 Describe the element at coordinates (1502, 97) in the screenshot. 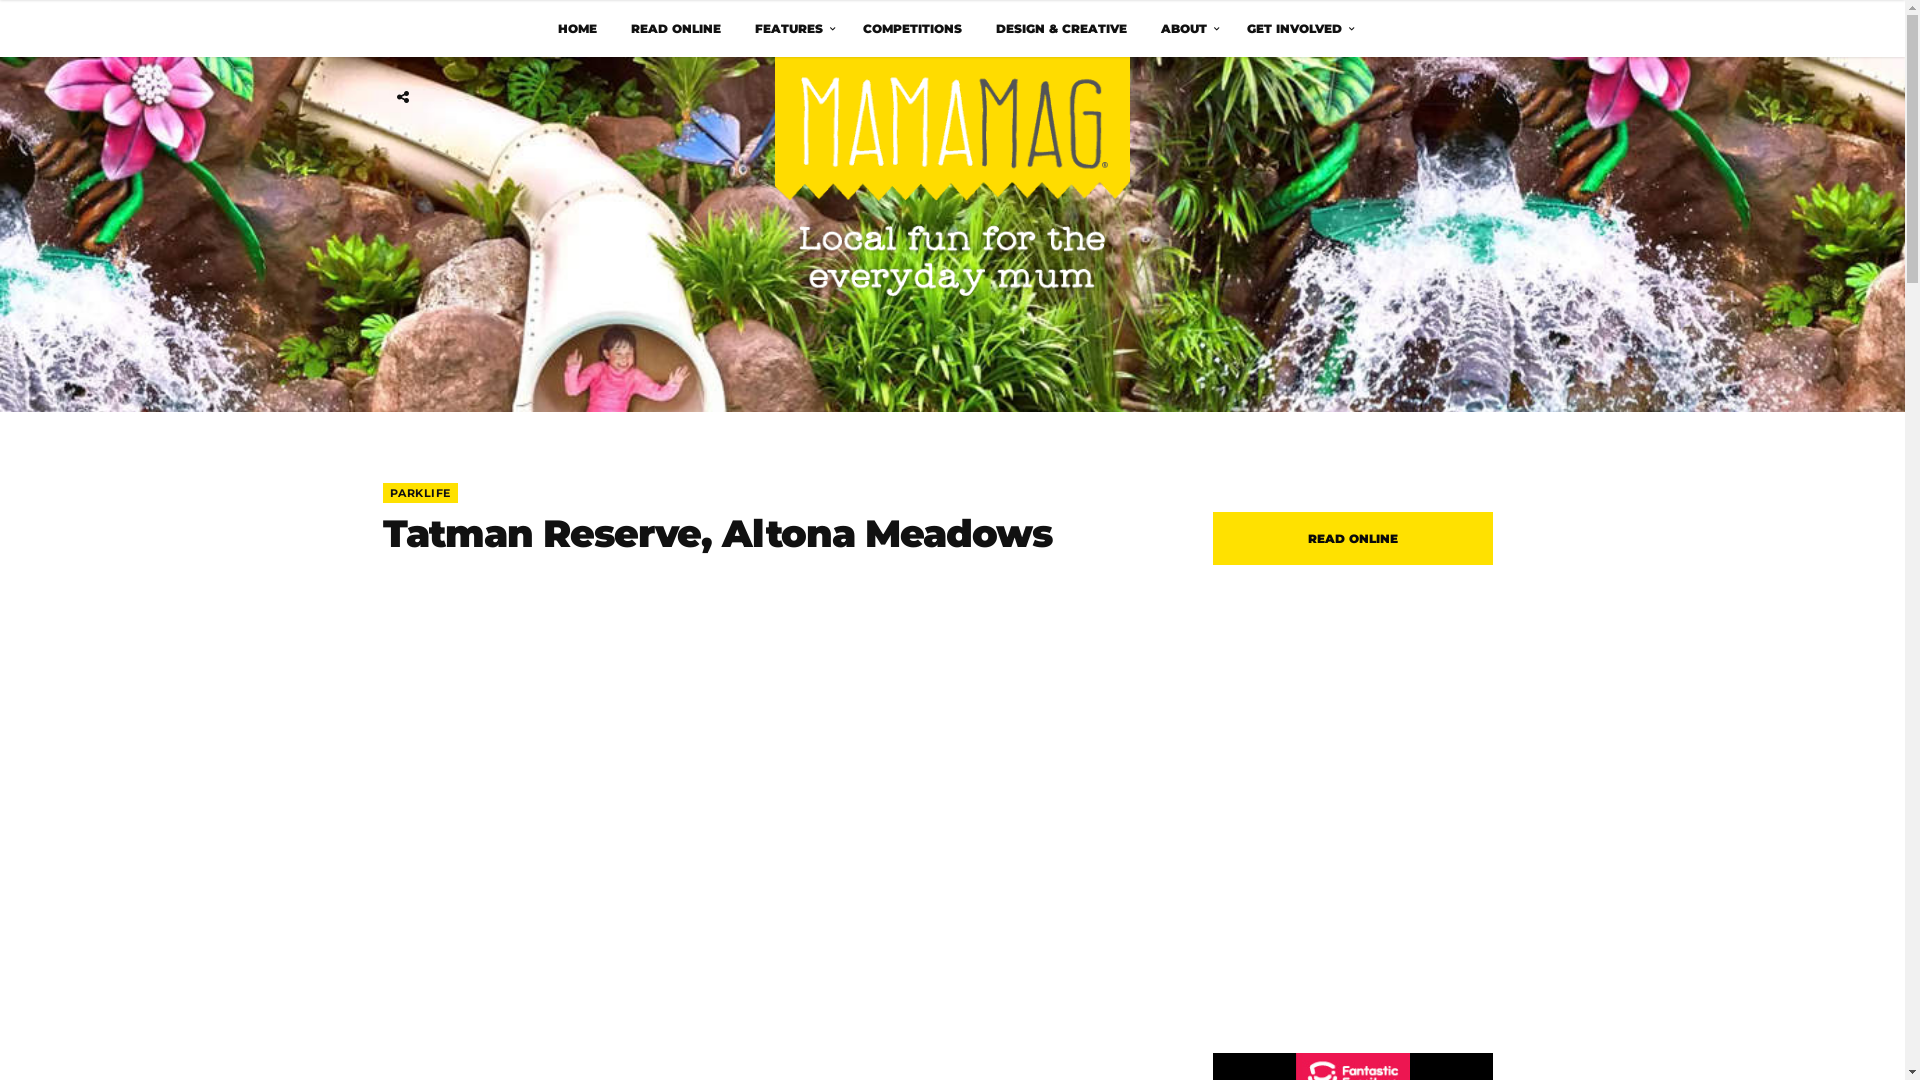

I see `Search` at that location.